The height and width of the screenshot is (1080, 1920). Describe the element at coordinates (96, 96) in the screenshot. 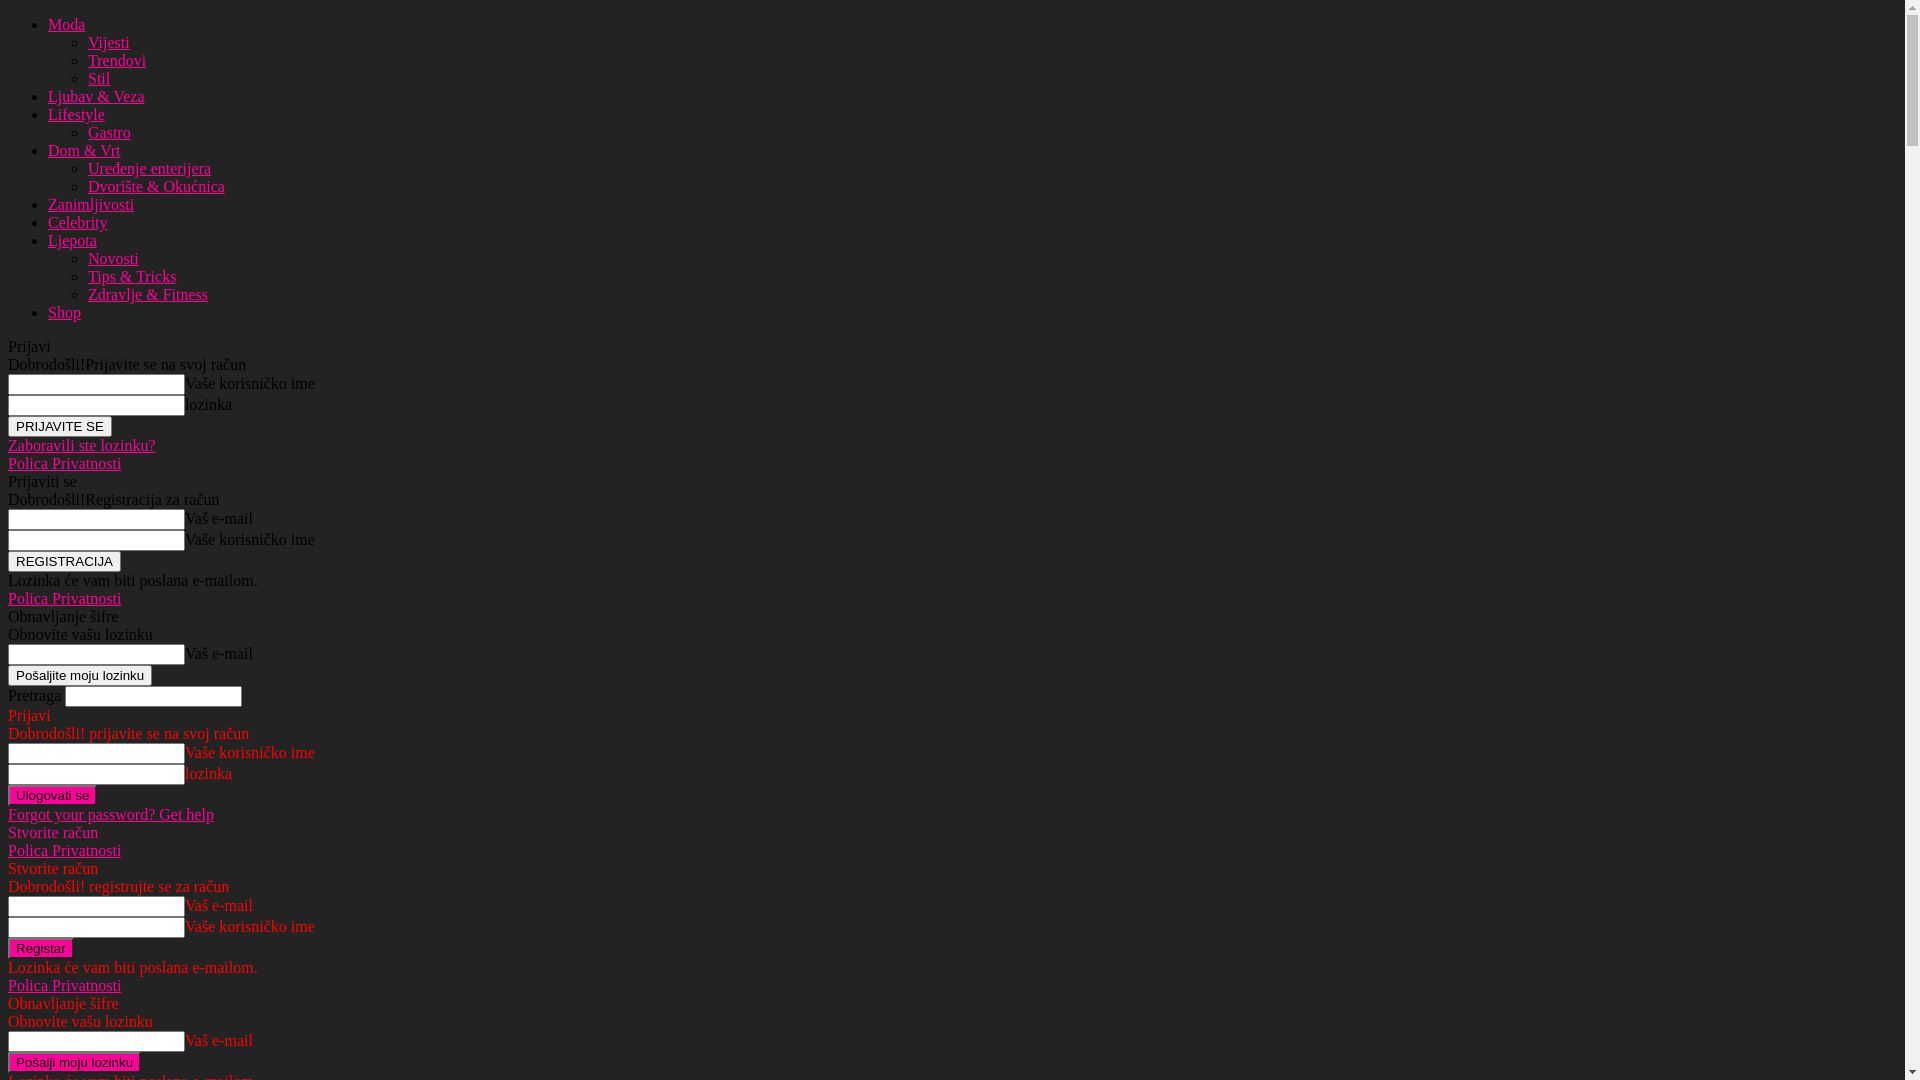

I see `Ljubav & Veza` at that location.